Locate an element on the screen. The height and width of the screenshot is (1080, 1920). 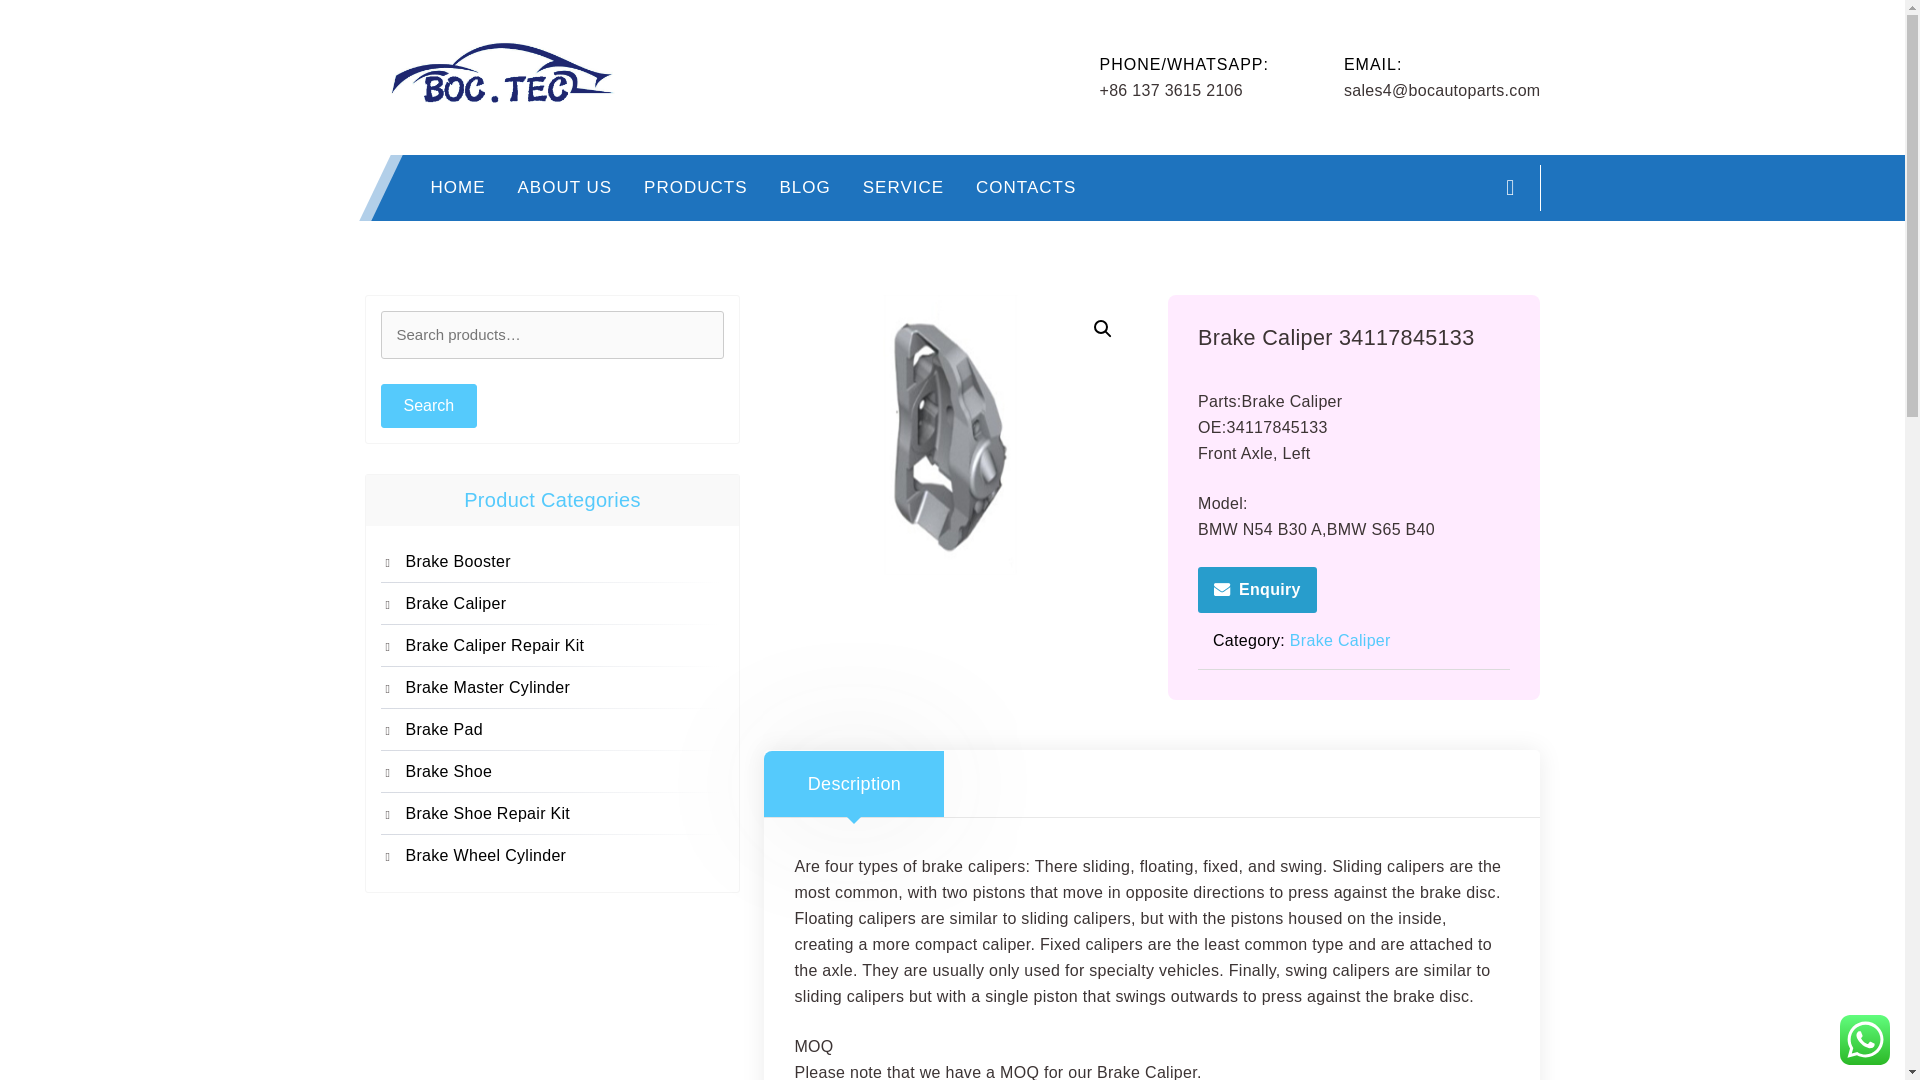
Search is located at coordinates (428, 406).